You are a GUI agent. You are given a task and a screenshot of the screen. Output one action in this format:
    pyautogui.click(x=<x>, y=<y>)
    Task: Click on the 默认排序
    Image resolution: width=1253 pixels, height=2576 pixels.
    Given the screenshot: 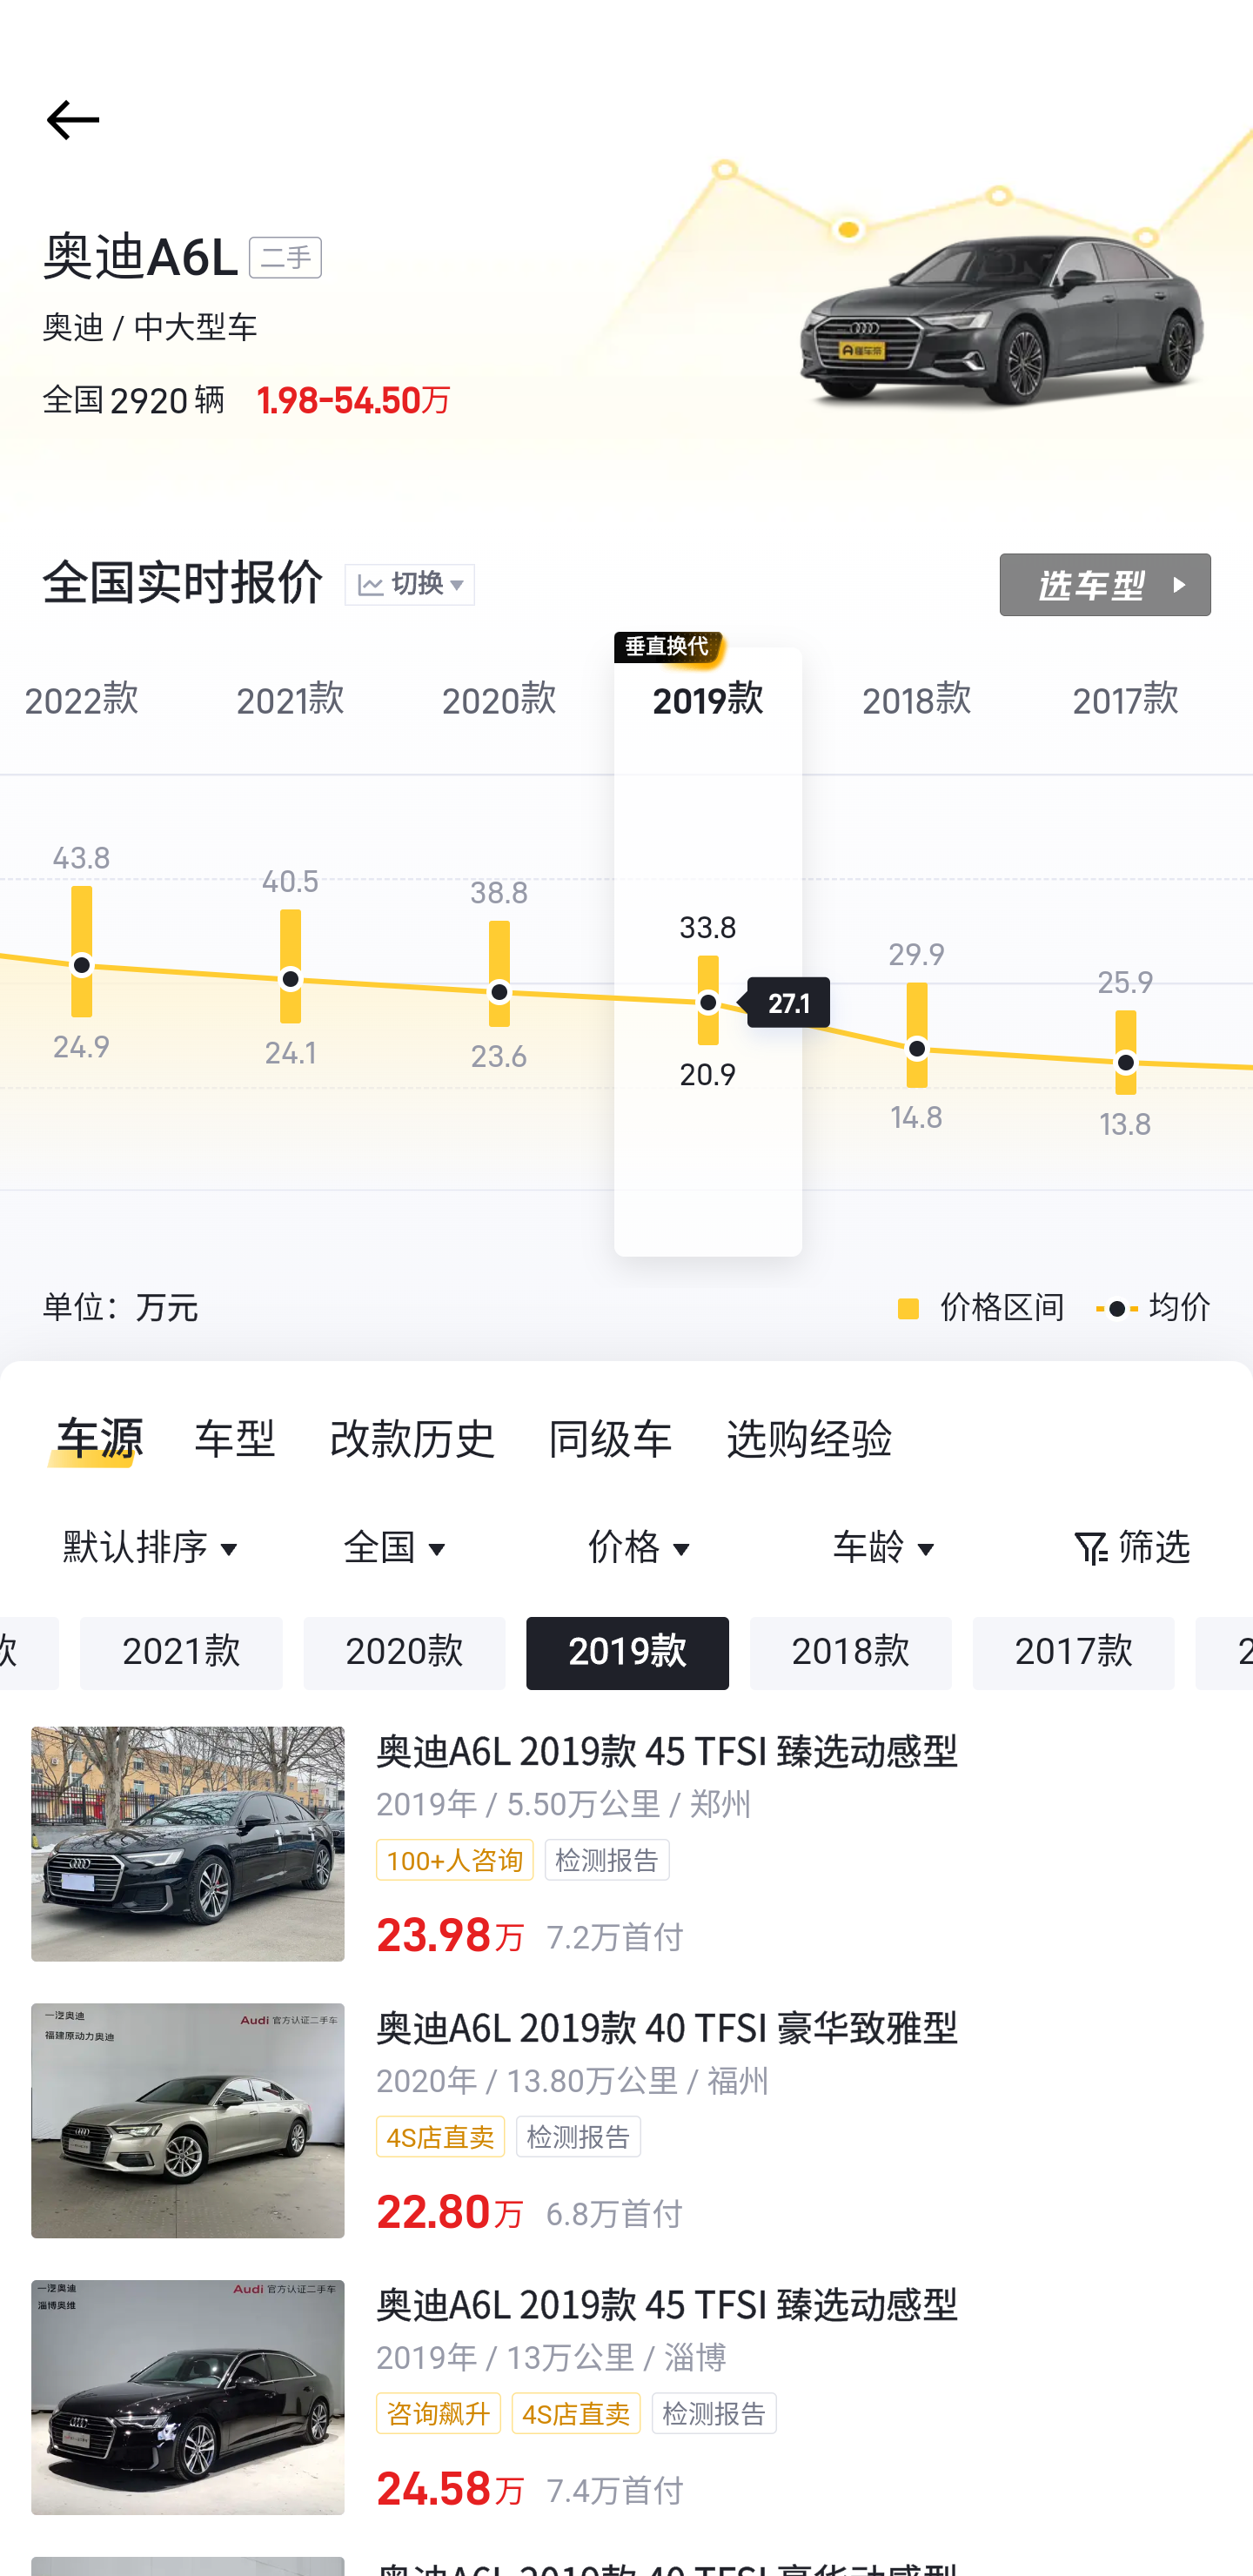 What is the action you would take?
    pyautogui.click(x=154, y=1549)
    